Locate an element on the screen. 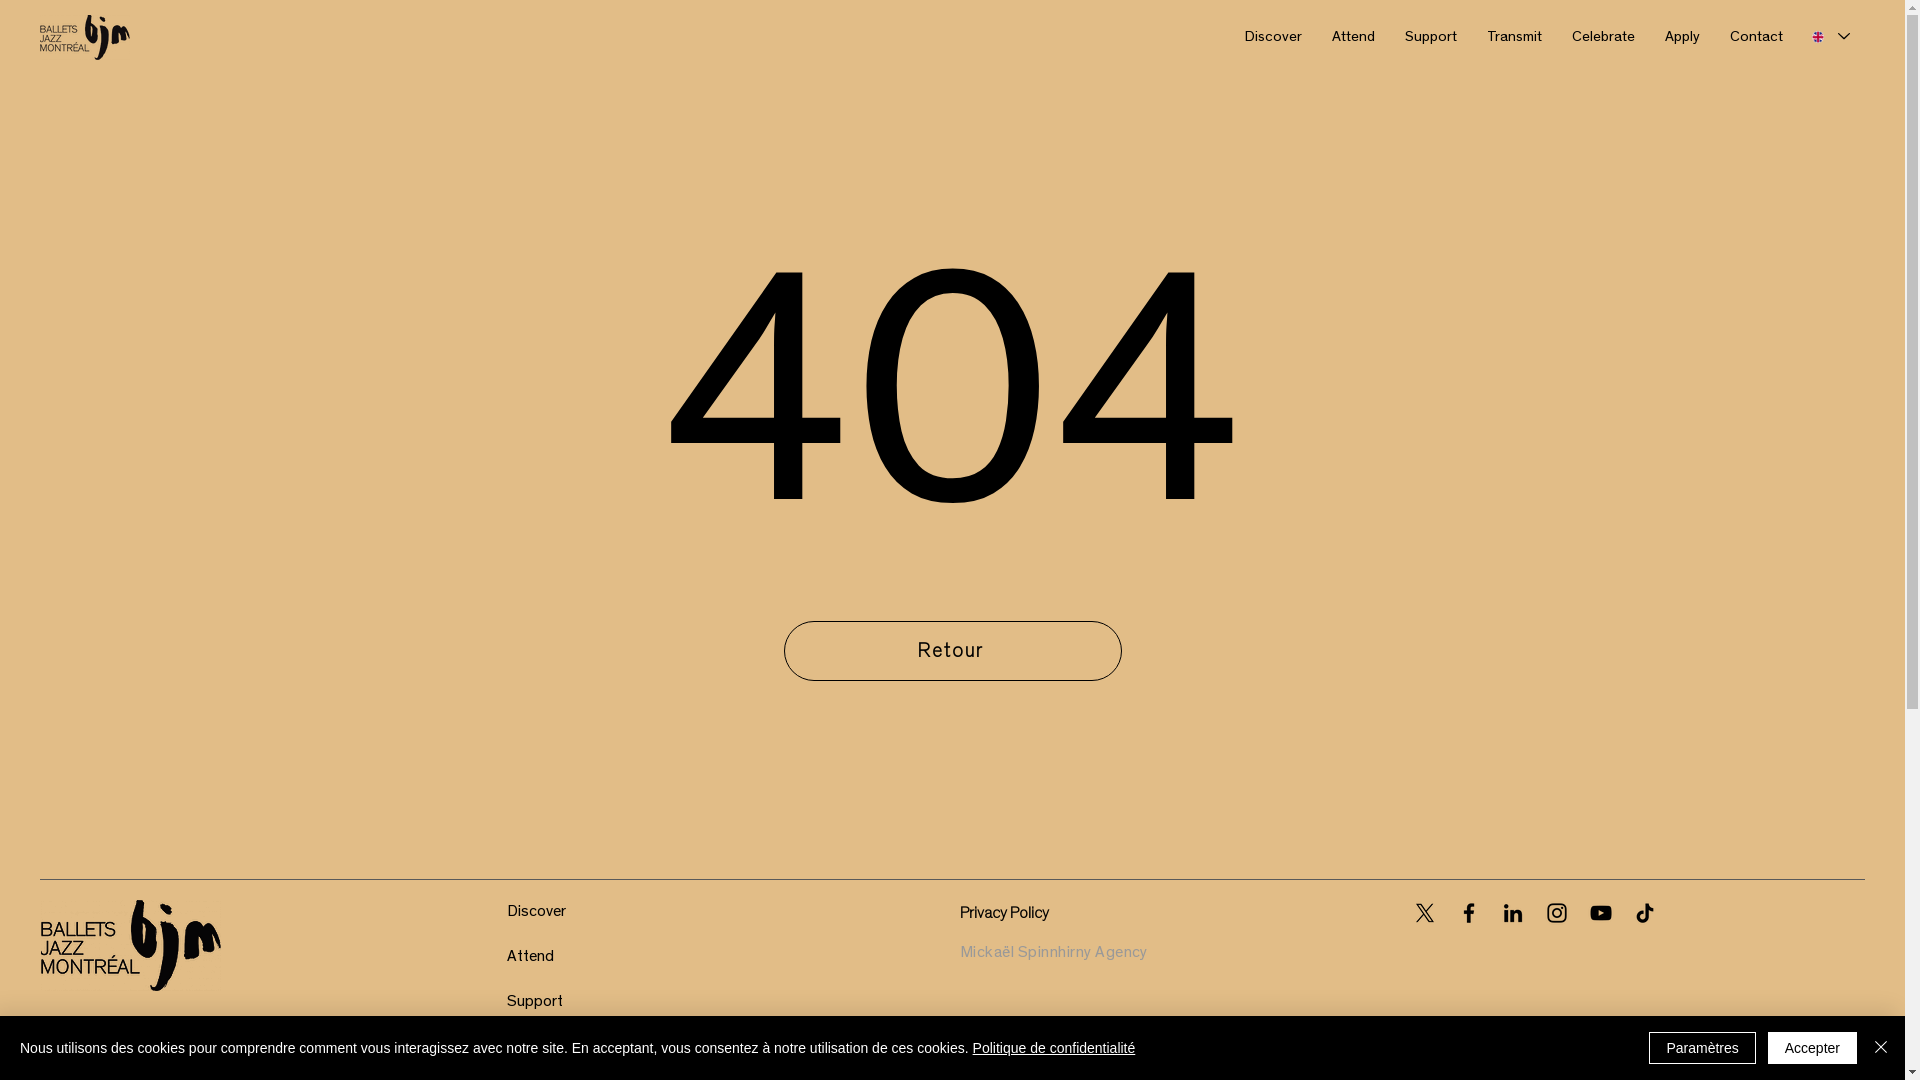 Image resolution: width=1920 pixels, height=1080 pixels. Transmit is located at coordinates (536, 1045).